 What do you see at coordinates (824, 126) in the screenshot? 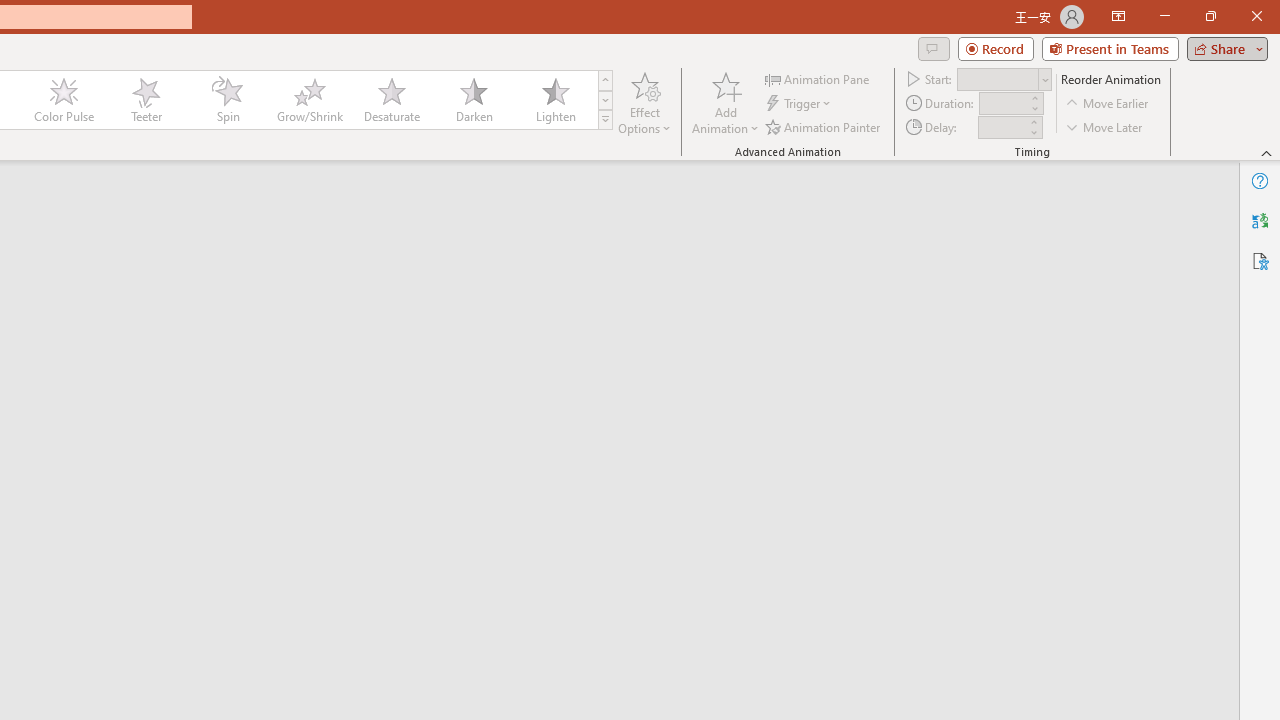
I see `Animation Painter` at bounding box center [824, 126].